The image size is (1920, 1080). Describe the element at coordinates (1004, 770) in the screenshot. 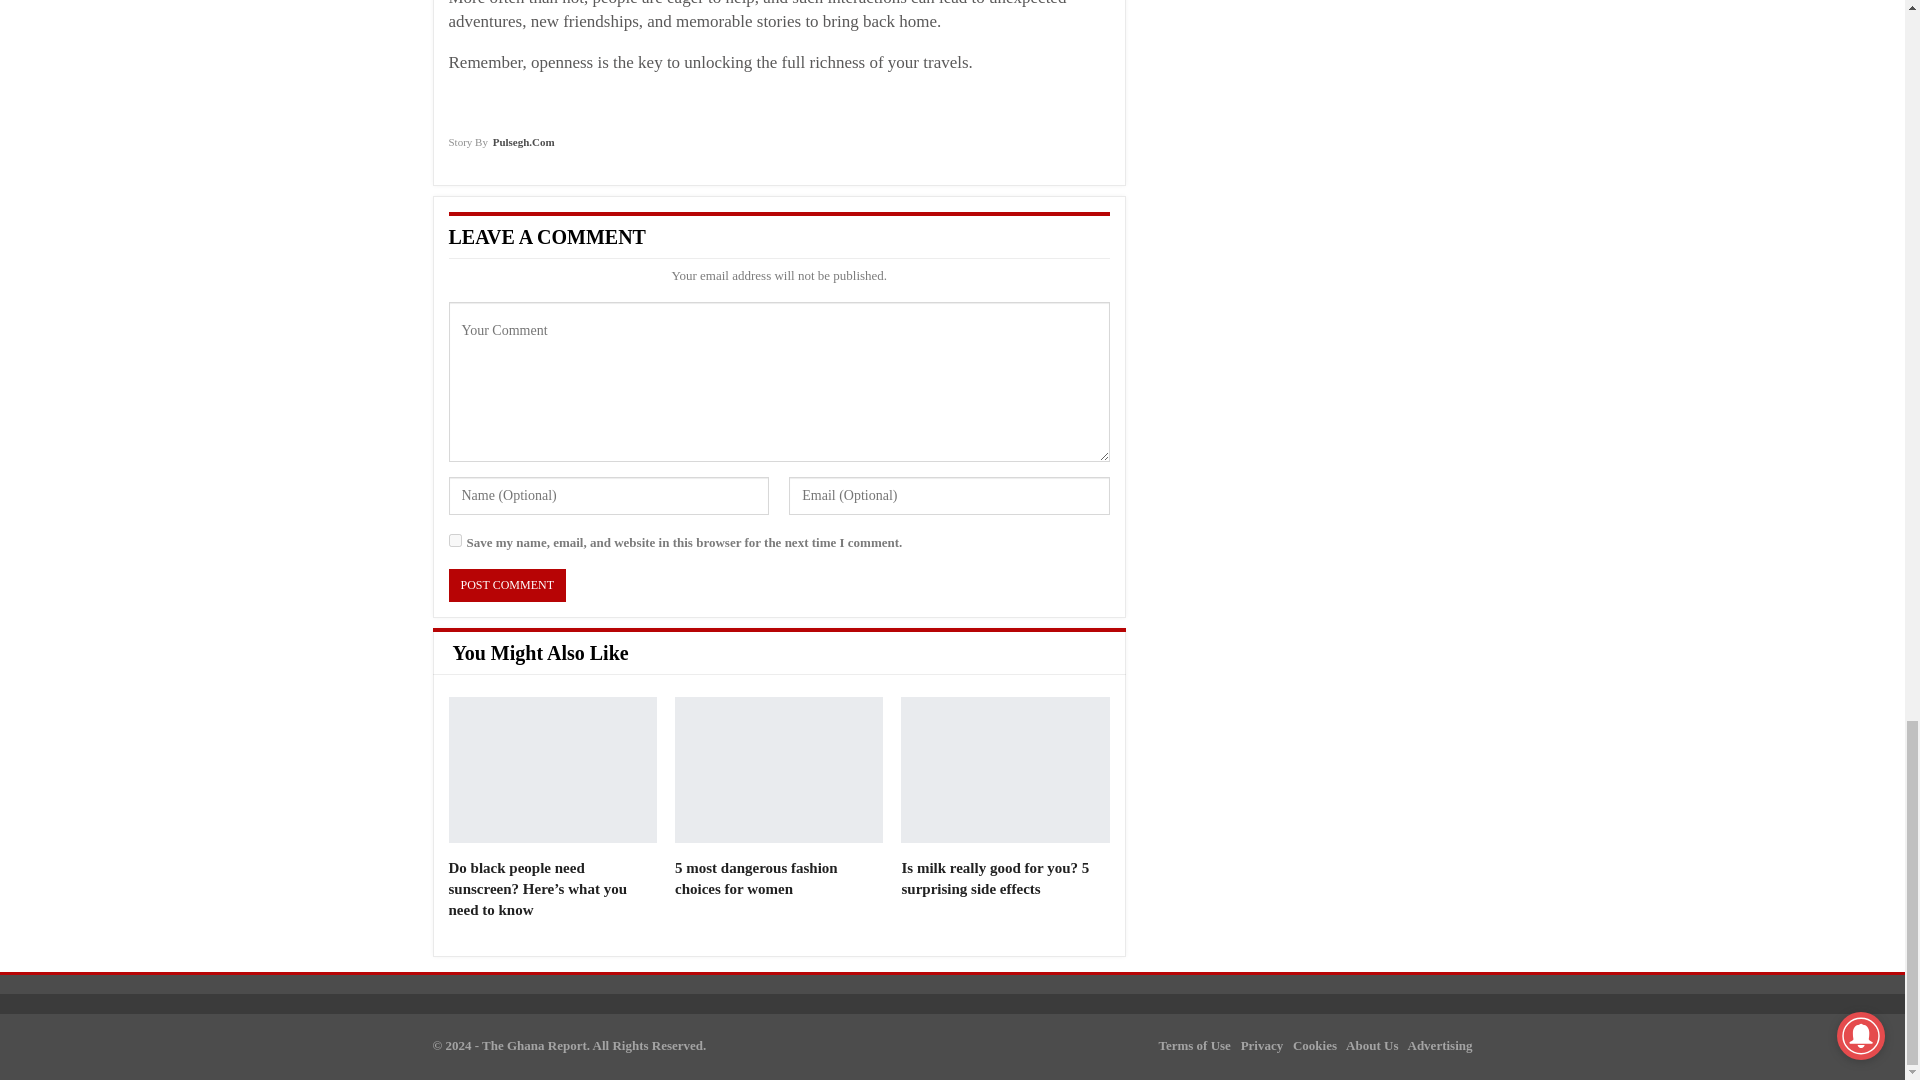

I see `Is milk really good for you? 5 surprising side effects` at that location.